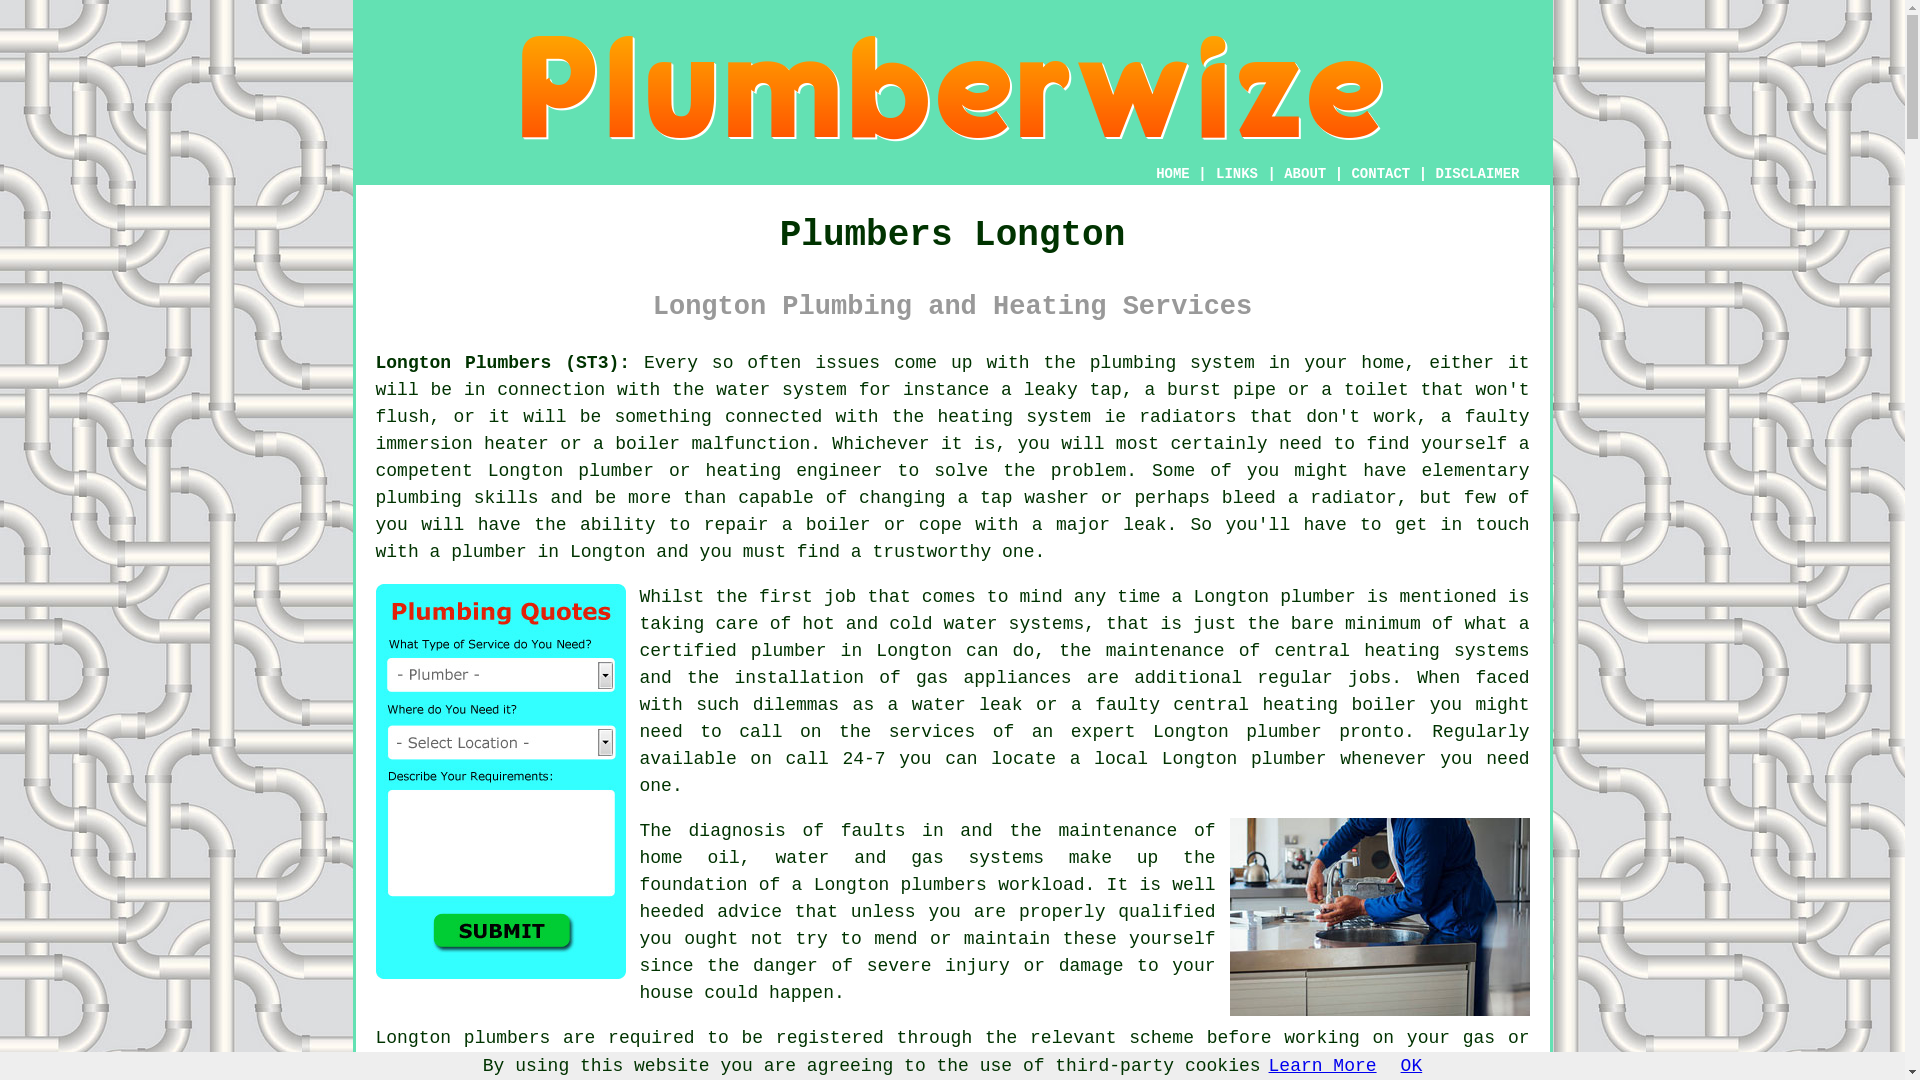 This screenshot has height=1080, width=1920. Describe the element at coordinates (616, 470) in the screenshot. I see `plumber` at that location.